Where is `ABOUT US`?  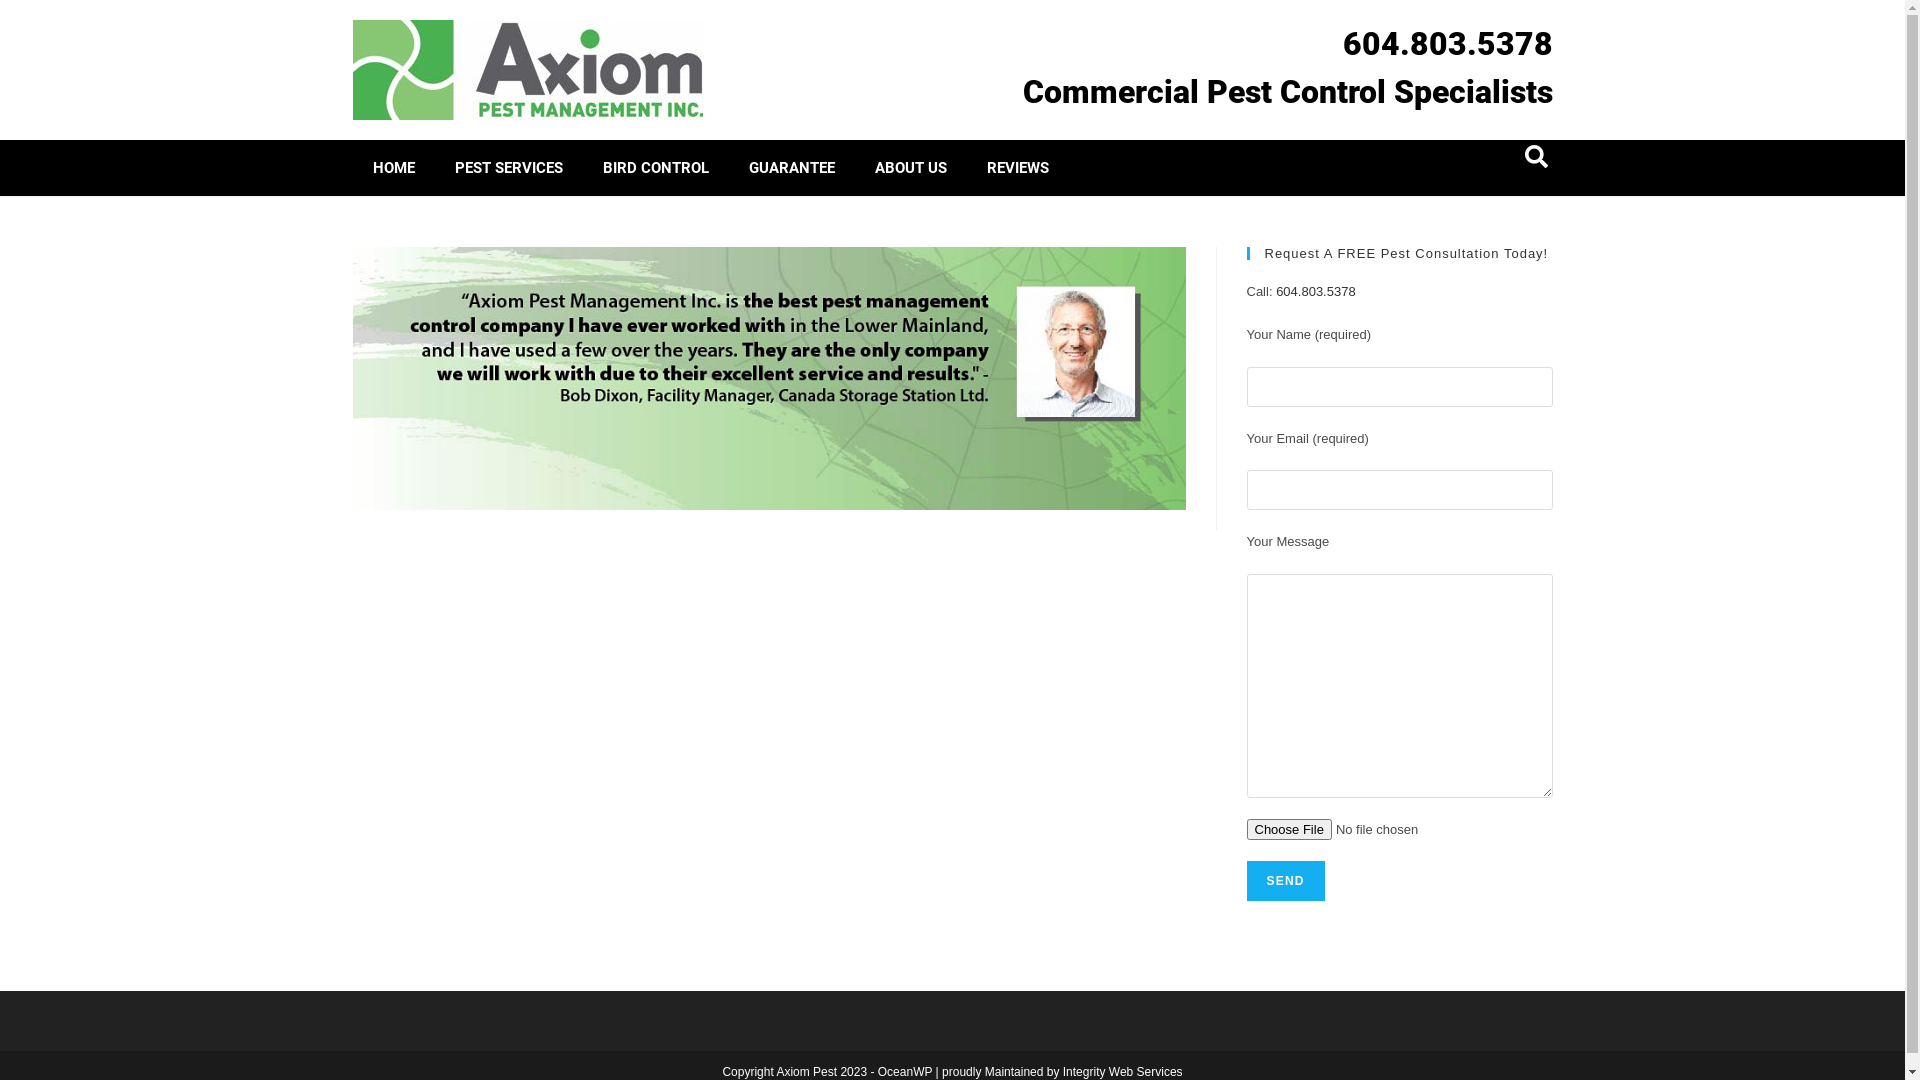 ABOUT US is located at coordinates (910, 168).